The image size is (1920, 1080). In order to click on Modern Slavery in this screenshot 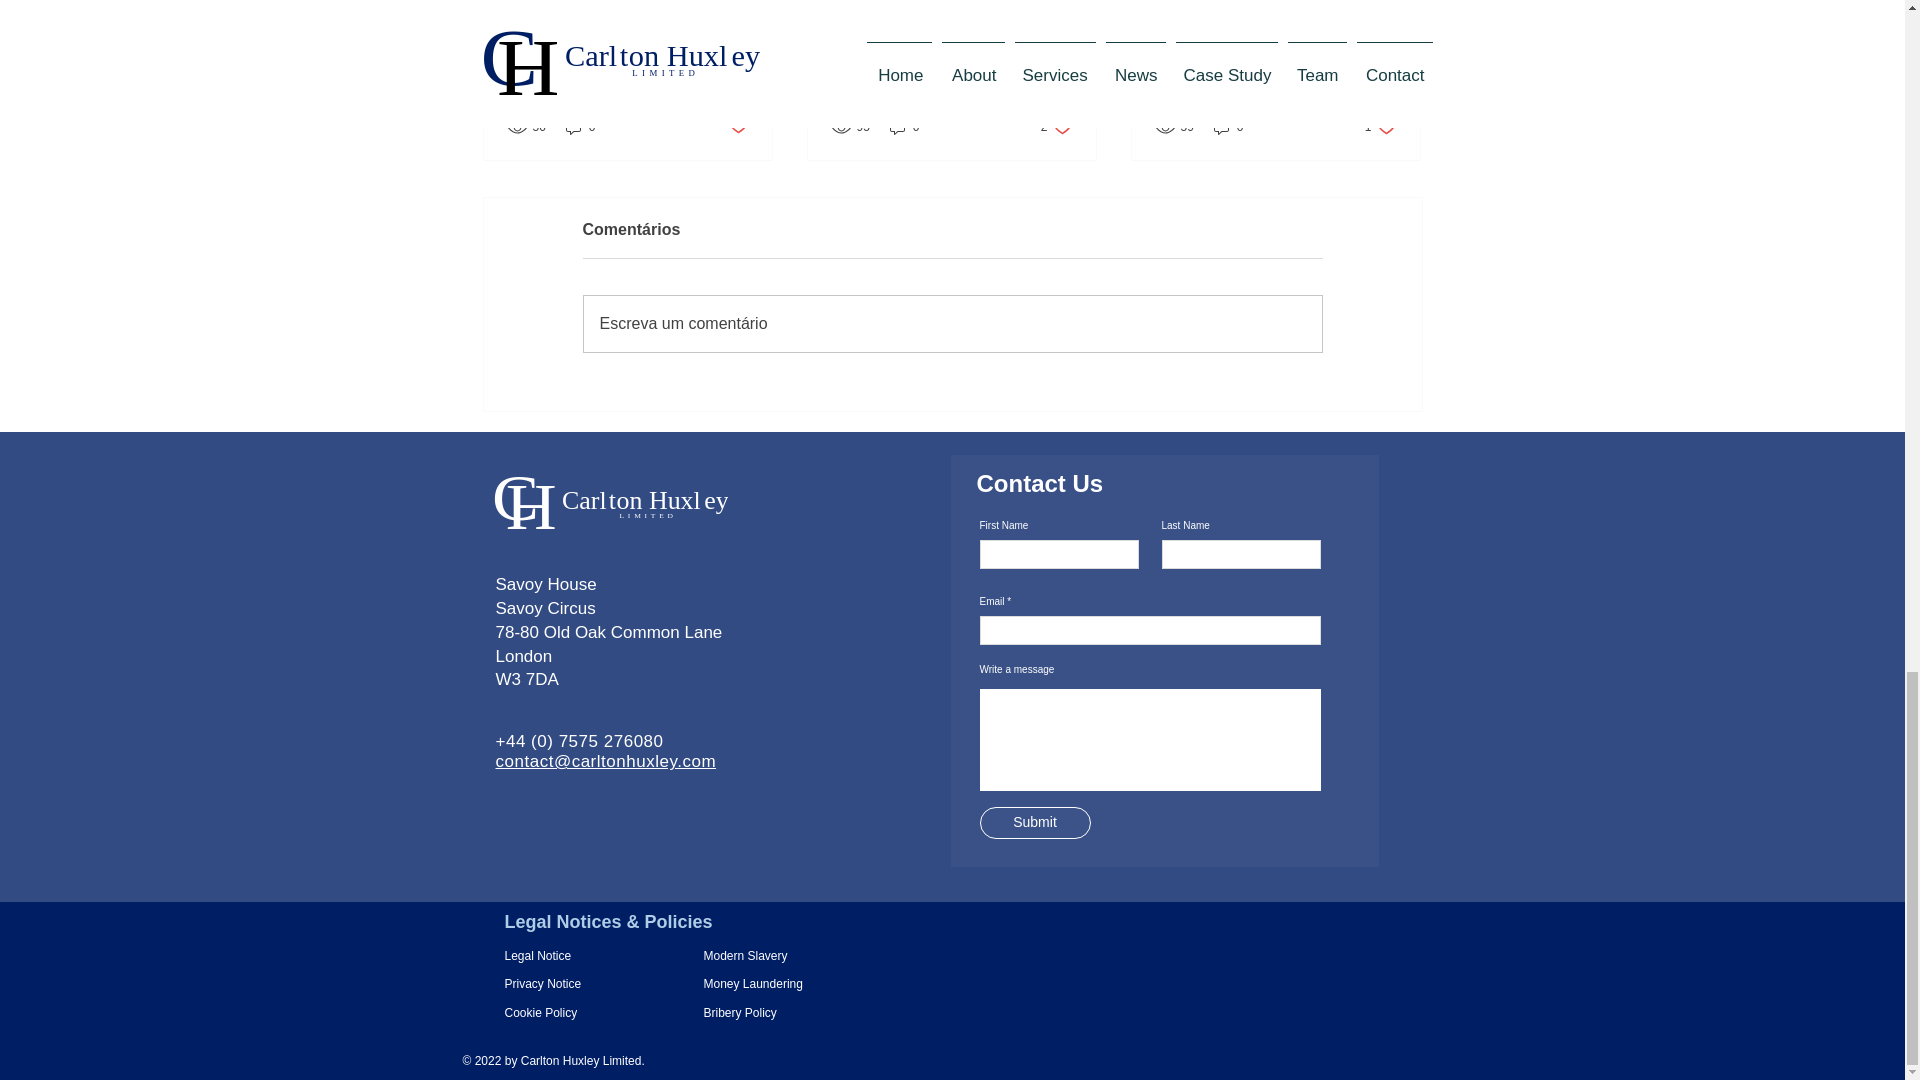, I will do `click(736, 127)`.